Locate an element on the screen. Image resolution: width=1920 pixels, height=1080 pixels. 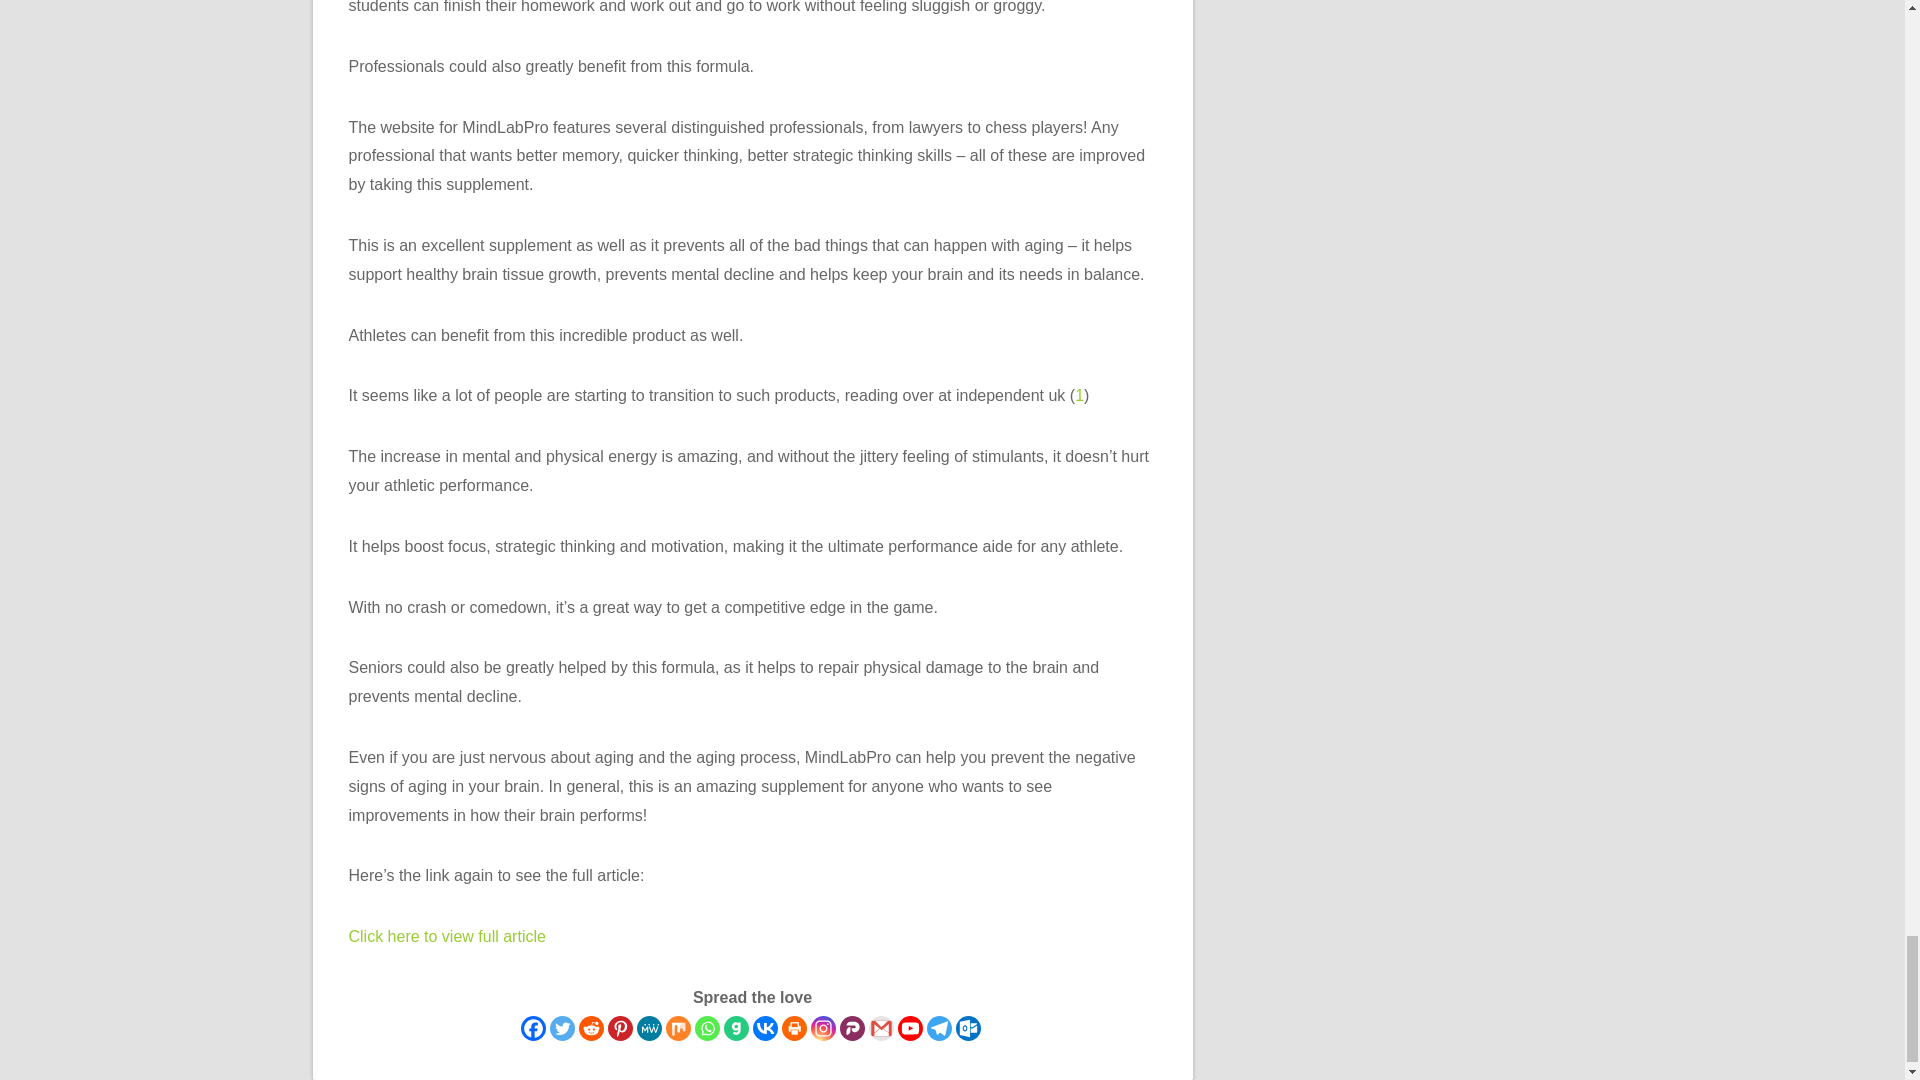
Click here to view full article is located at coordinates (446, 936).